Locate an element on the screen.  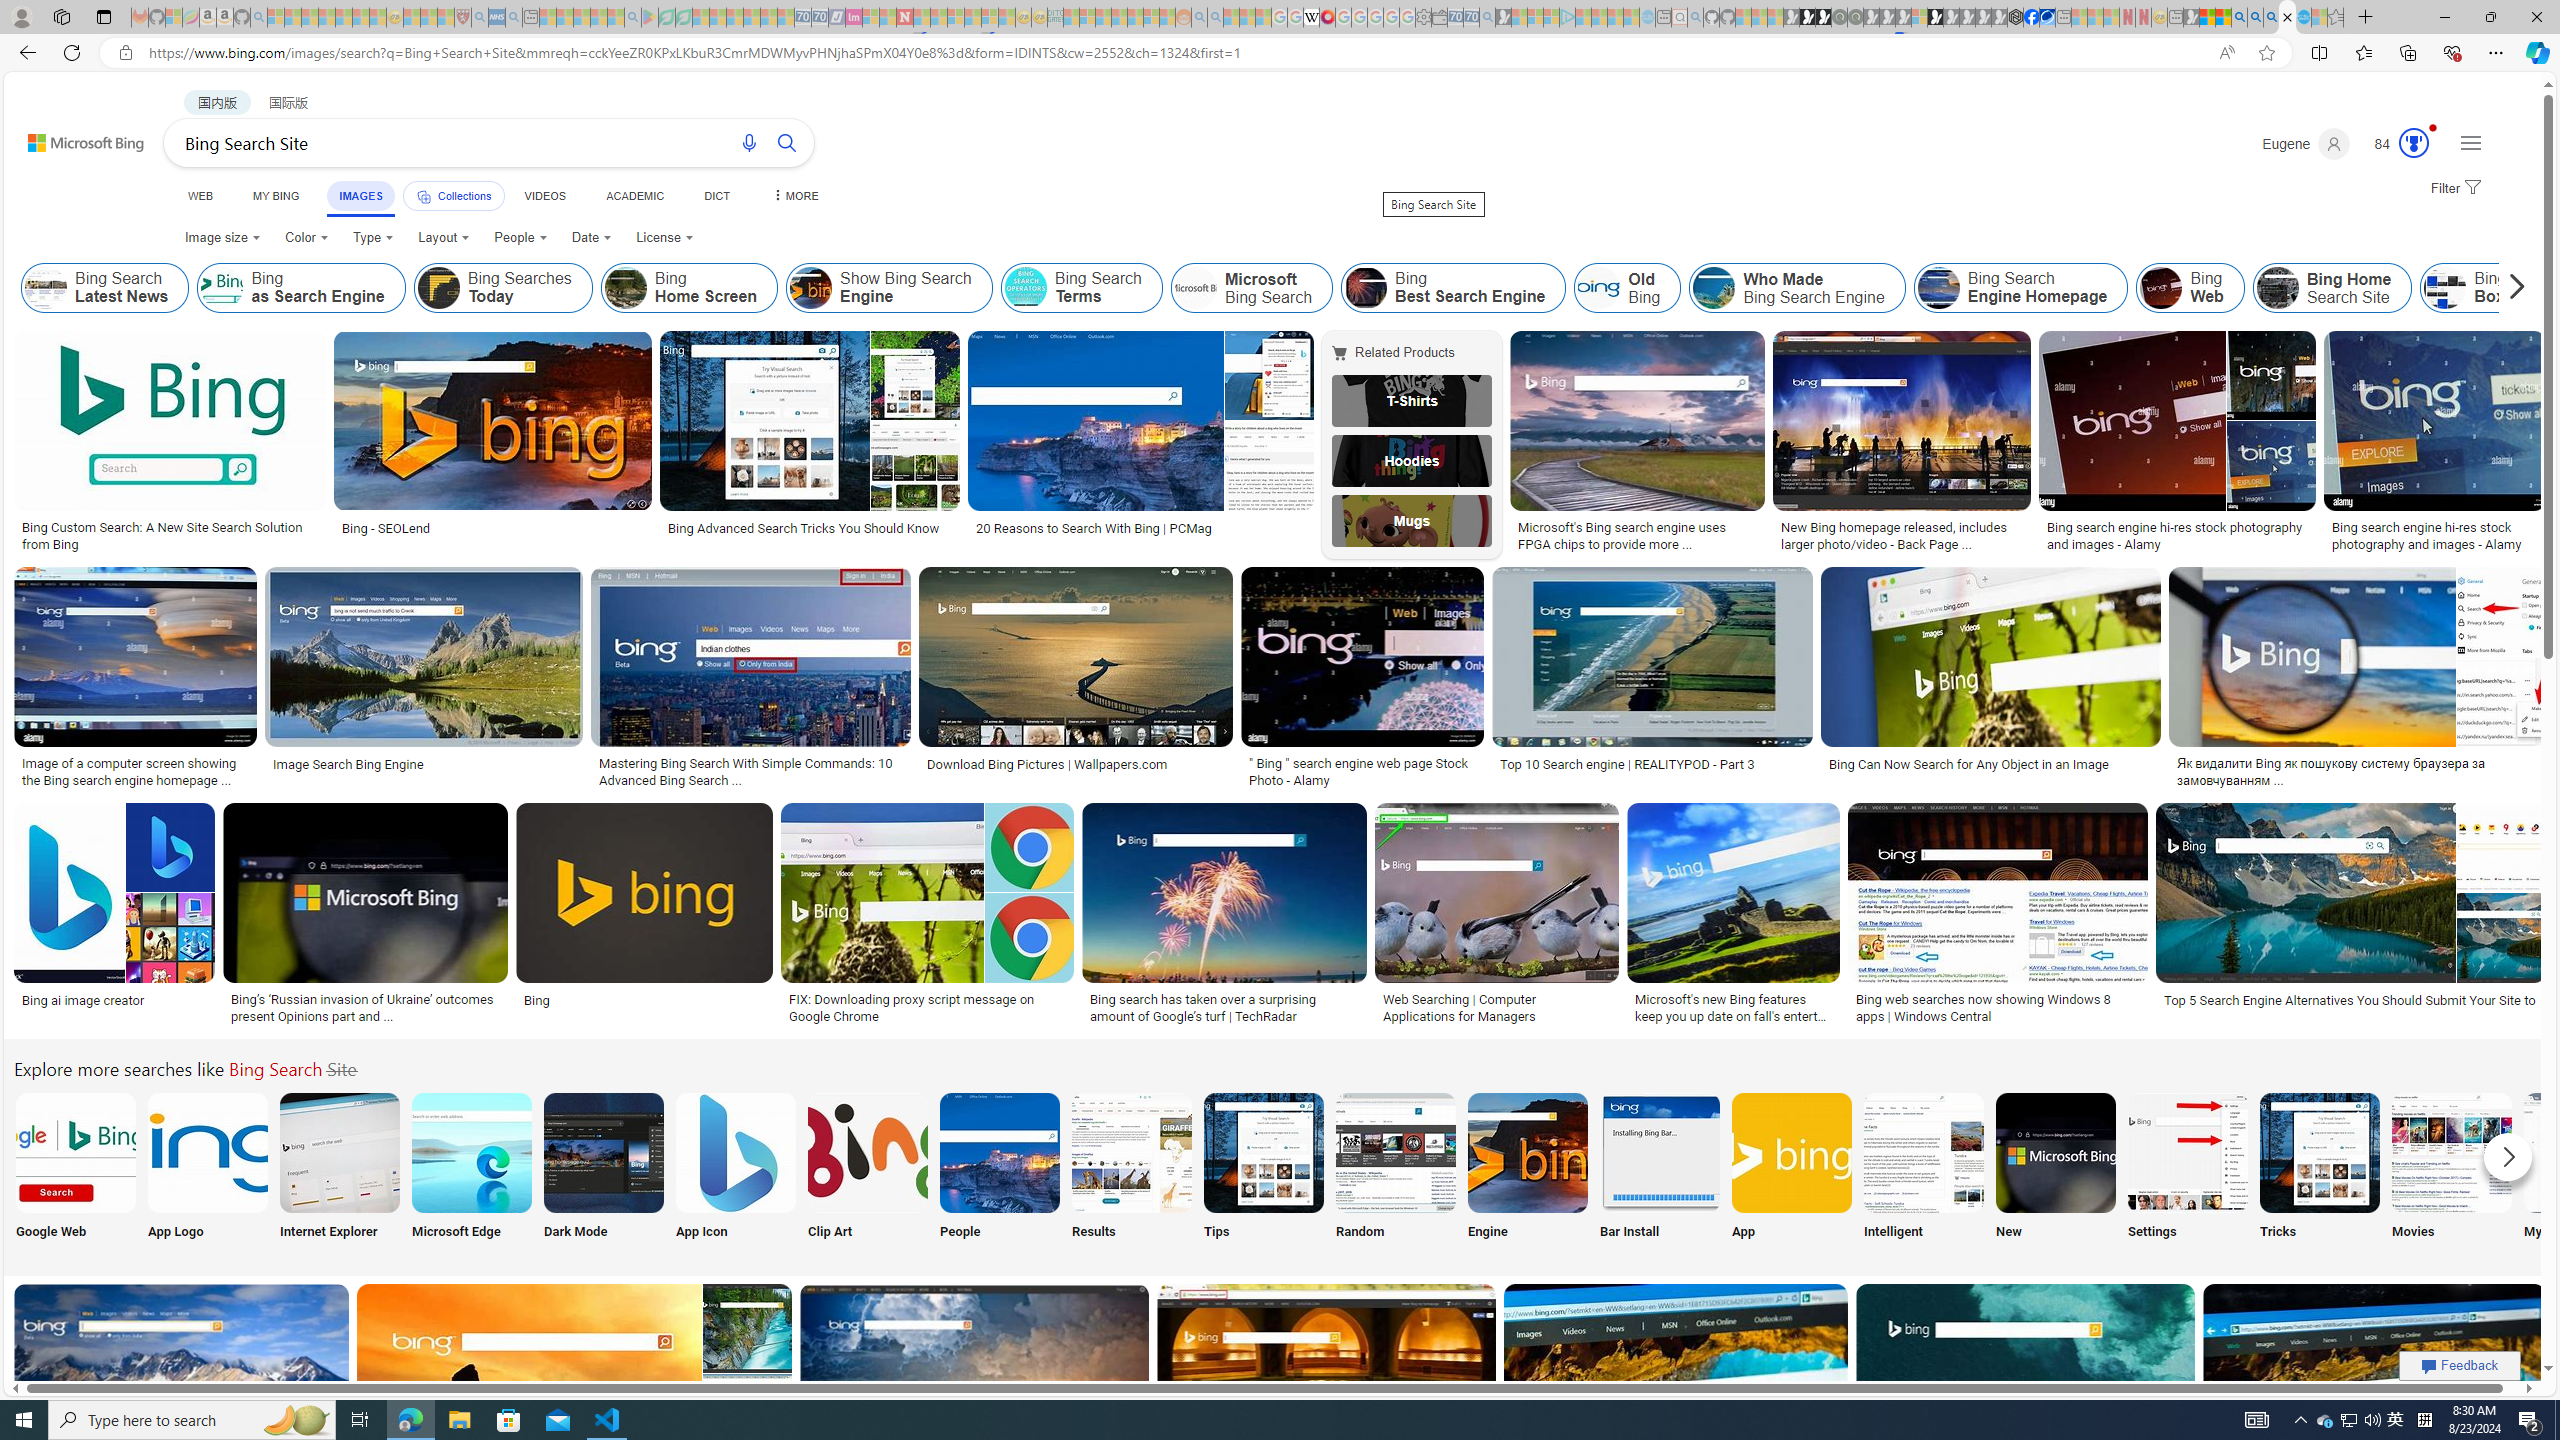
Bing ai image creator is located at coordinates (84, 1000).